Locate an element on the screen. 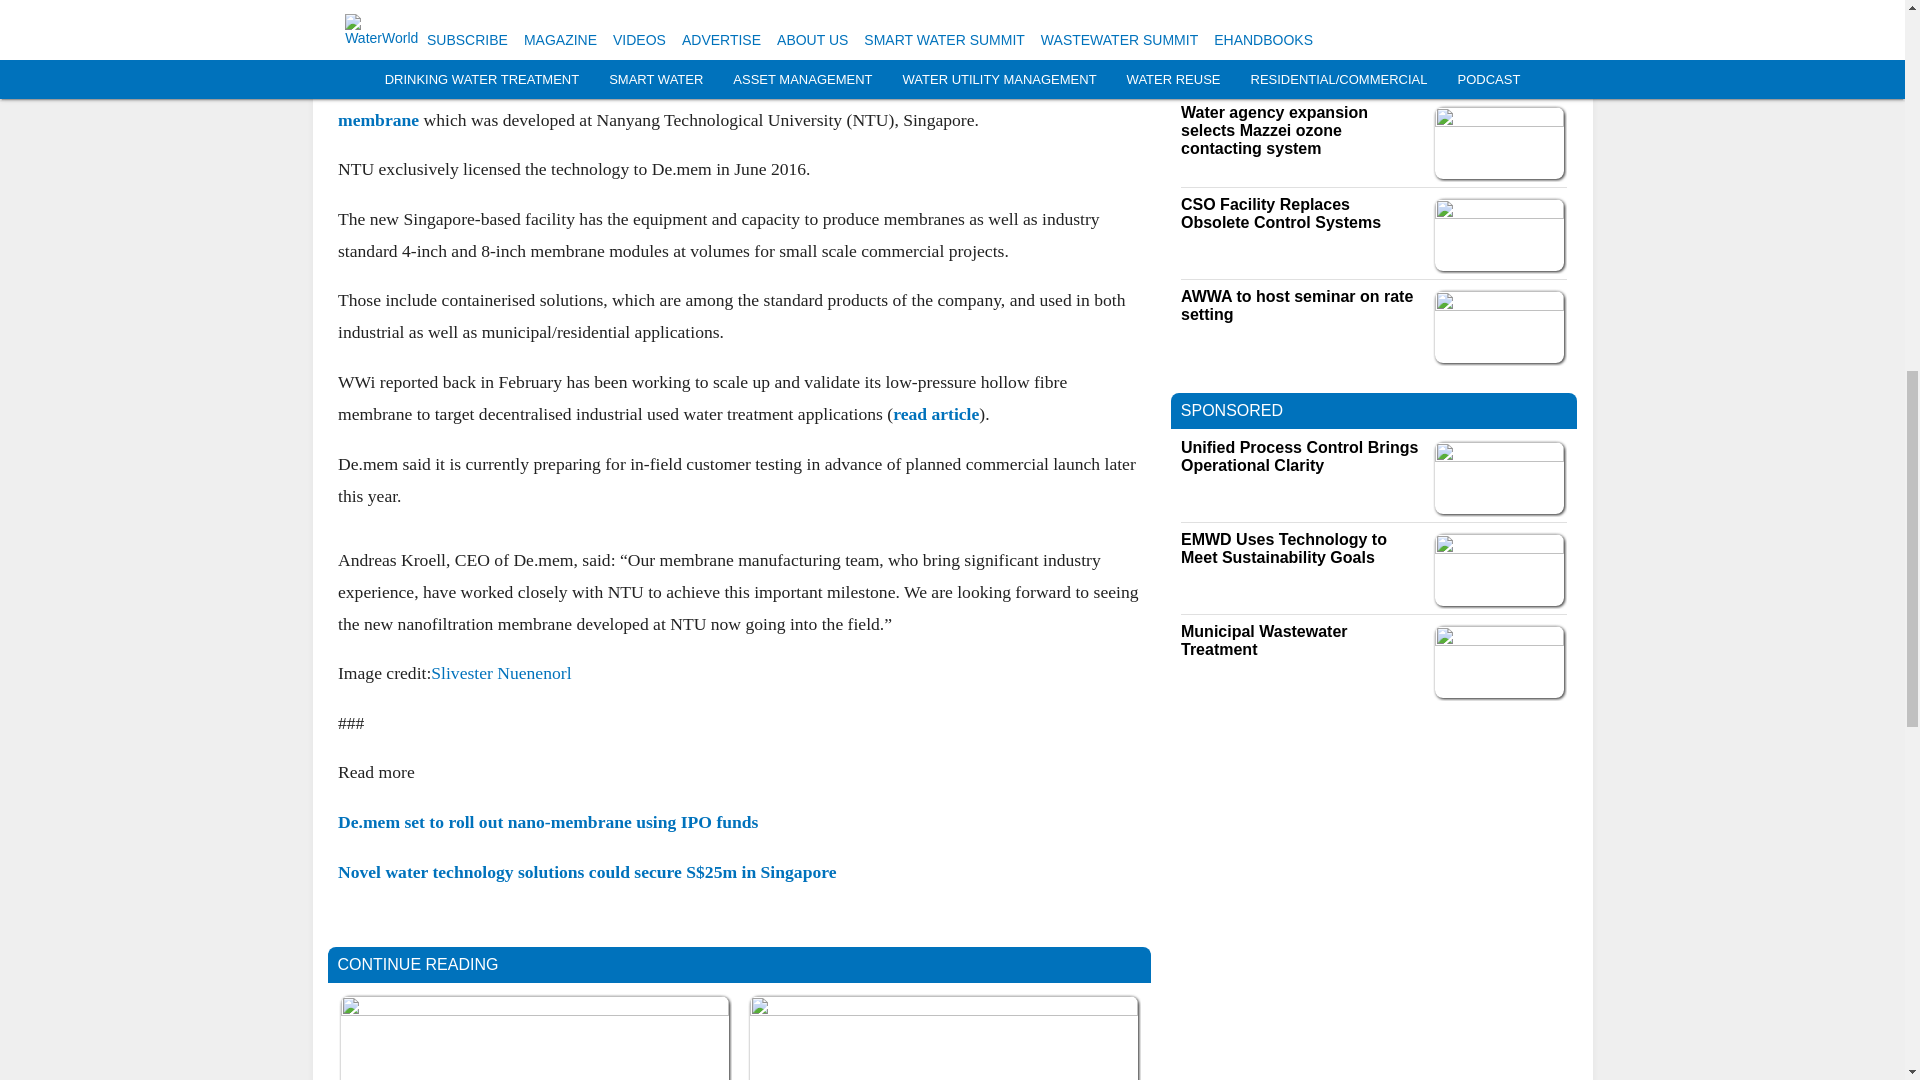 The height and width of the screenshot is (1080, 1920). Slivester Nuenenorl is located at coordinates (500, 672).